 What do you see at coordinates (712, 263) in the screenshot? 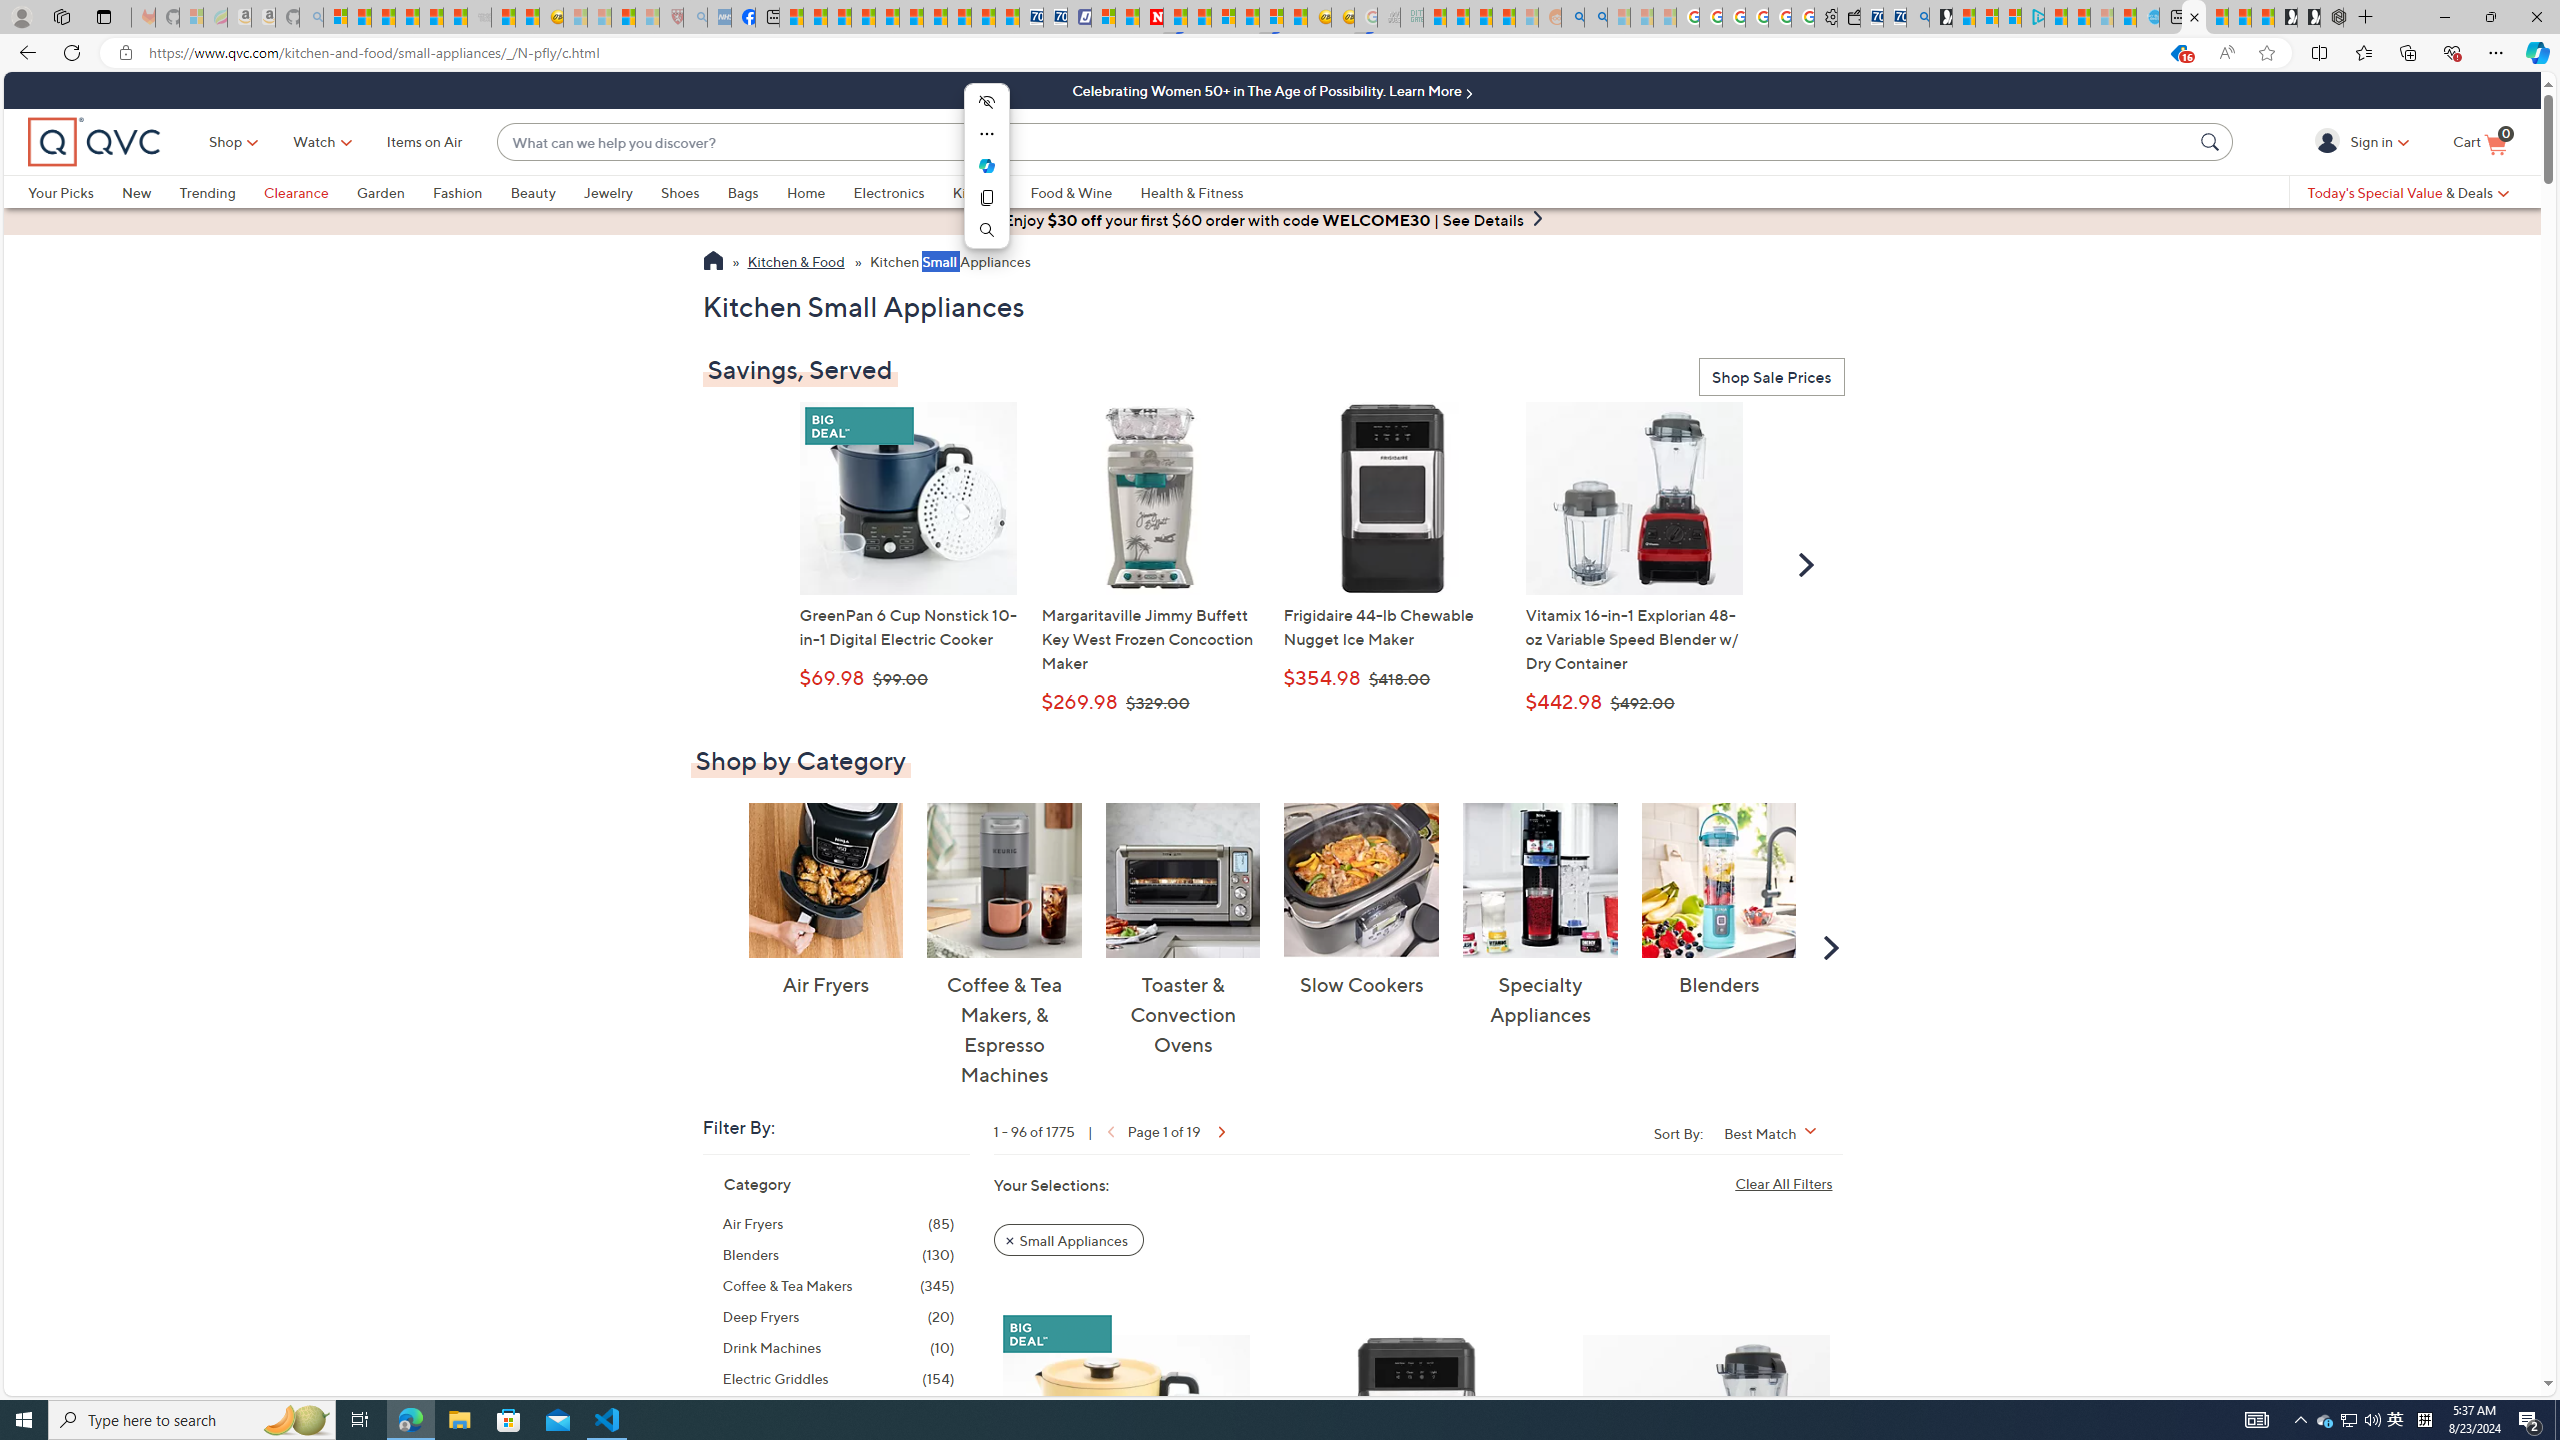
I see `Return to QVC Homepage` at bounding box center [712, 263].